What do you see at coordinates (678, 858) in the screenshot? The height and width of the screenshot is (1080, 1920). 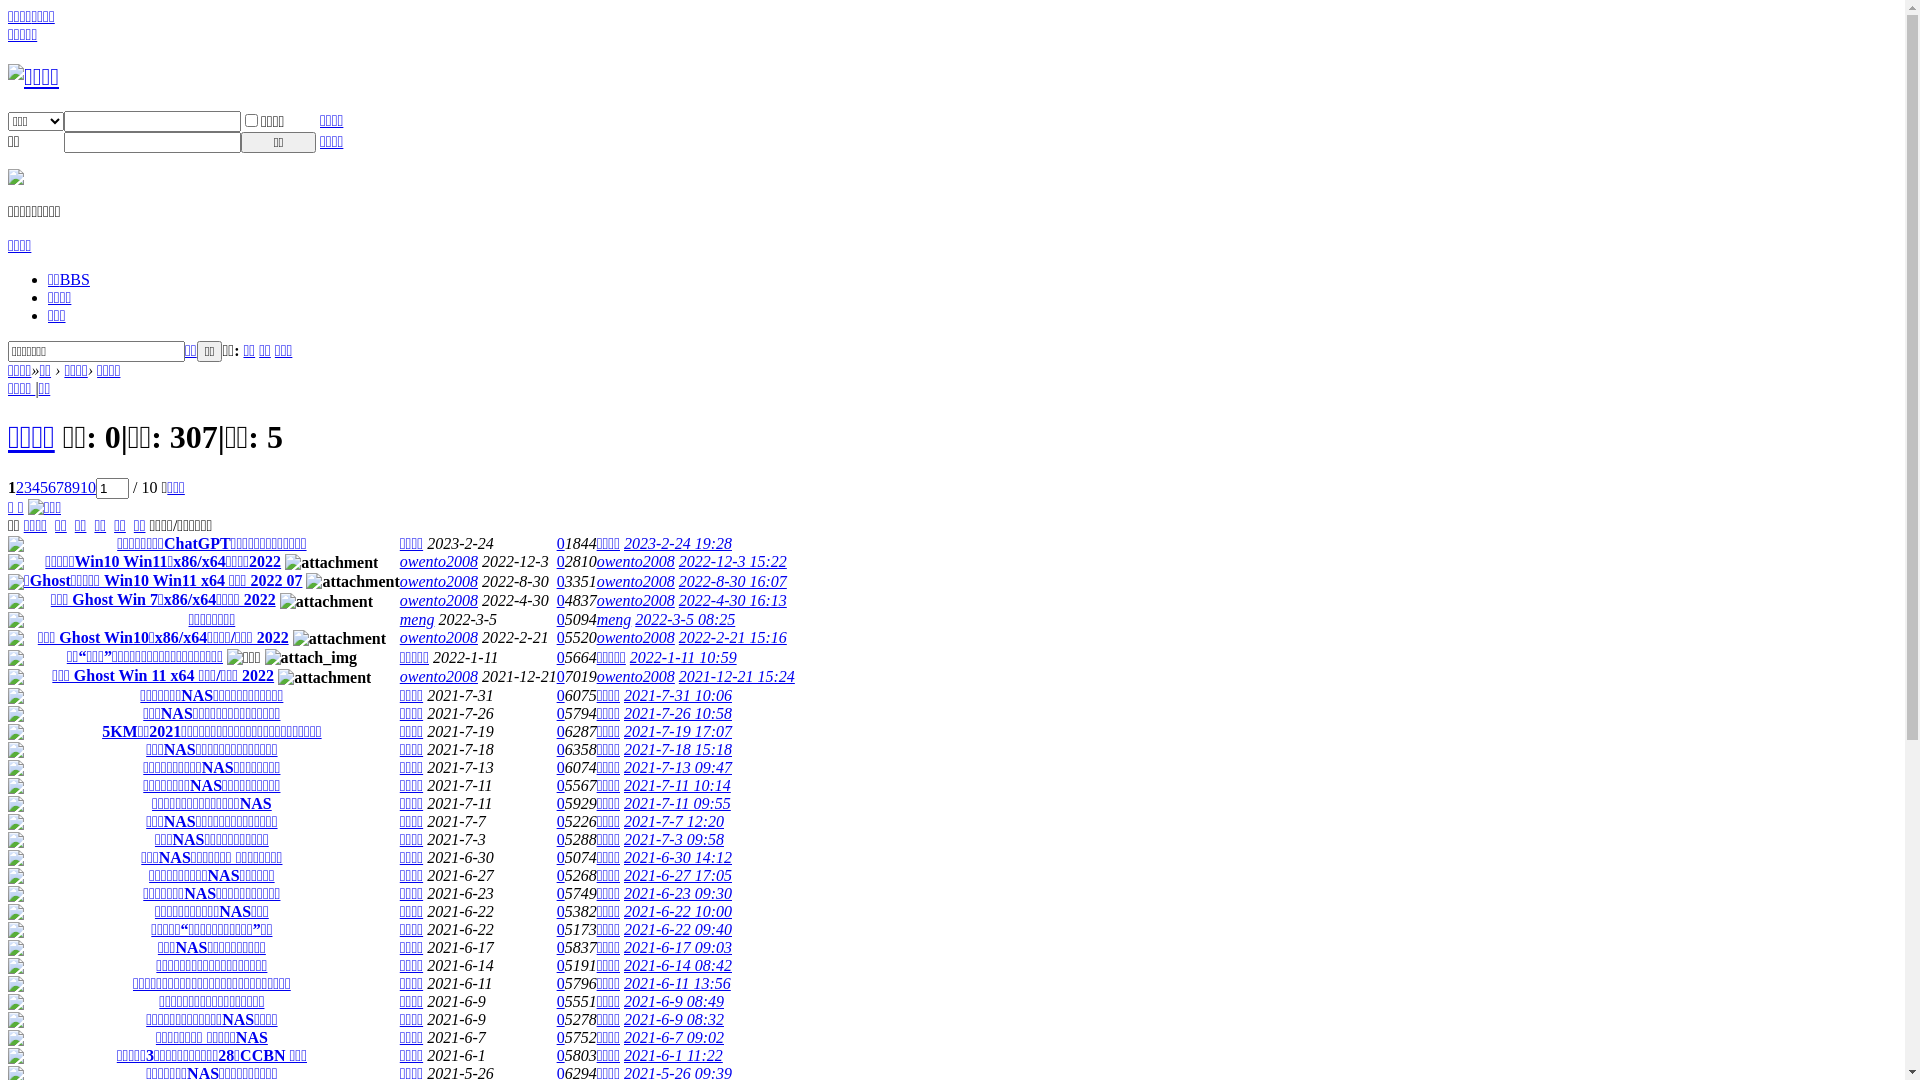 I see `2021-6-30 14:12` at bounding box center [678, 858].